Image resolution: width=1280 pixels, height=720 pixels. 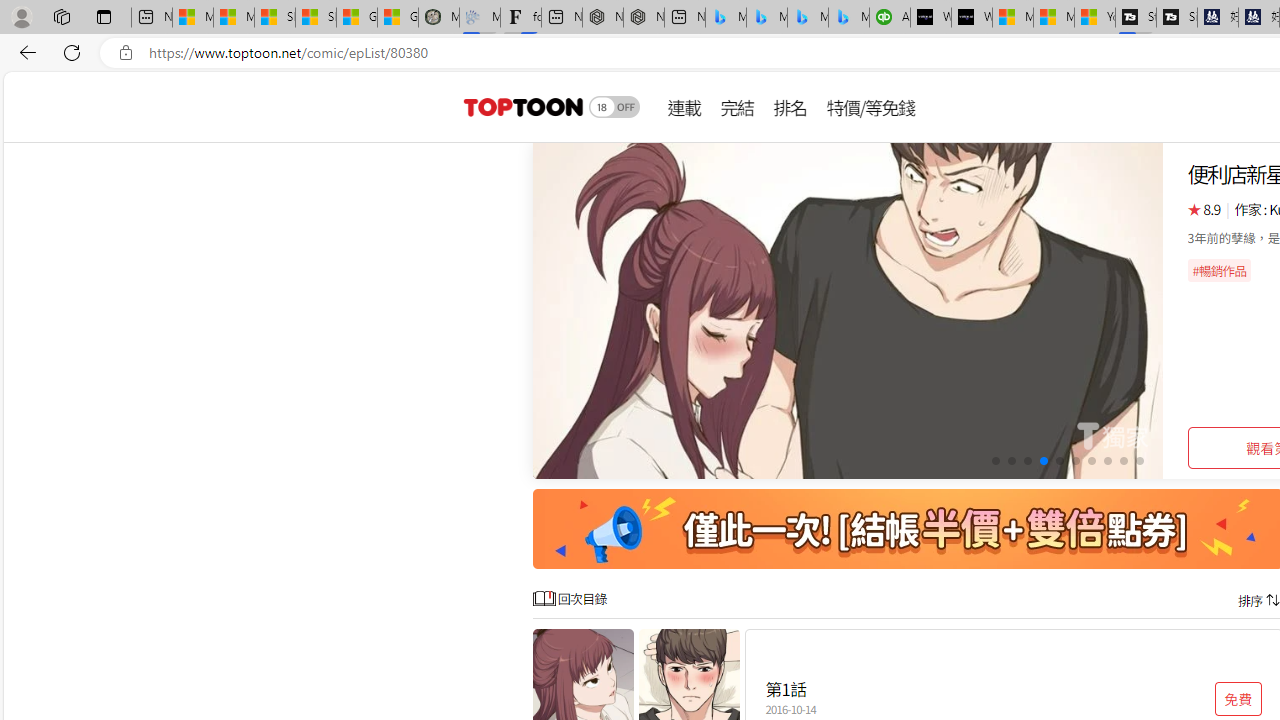 I want to click on Go to slide 4, so click(x=1044, y=461).